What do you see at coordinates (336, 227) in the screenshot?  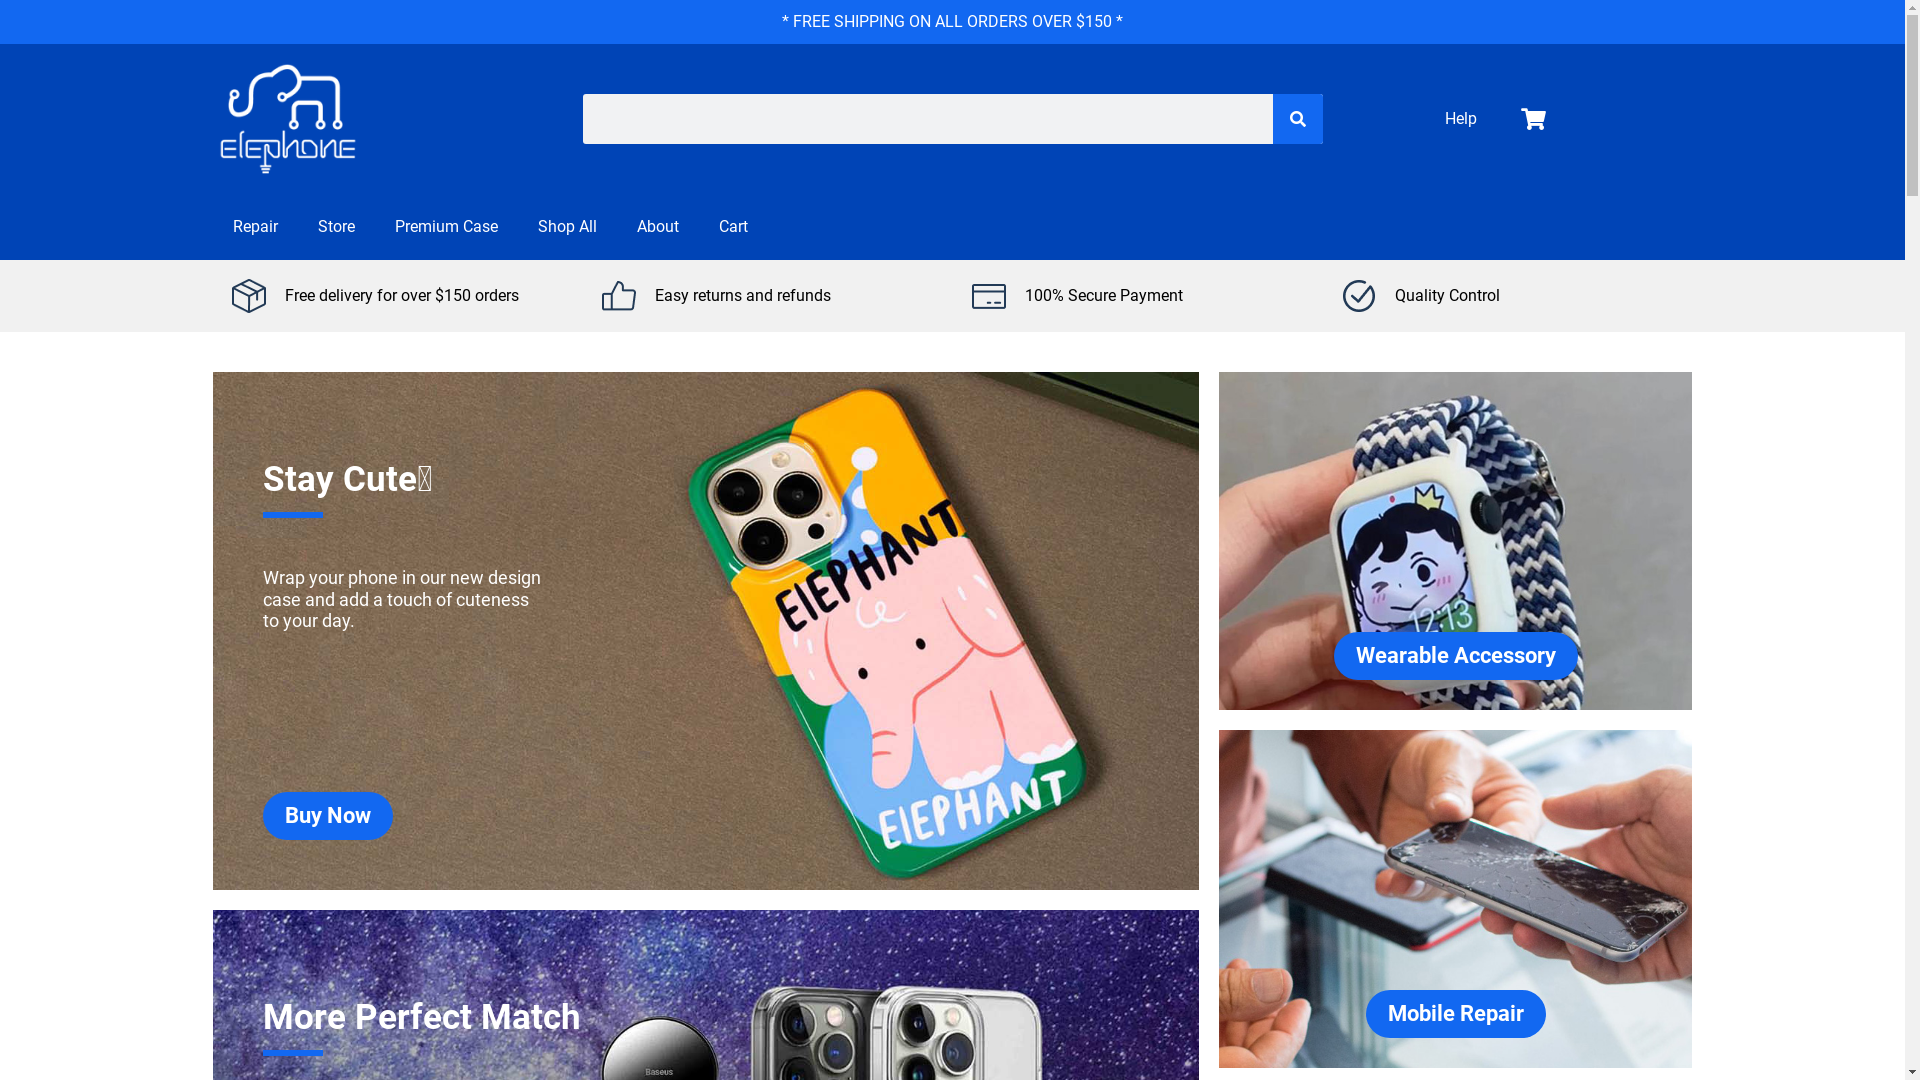 I see `Store` at bounding box center [336, 227].